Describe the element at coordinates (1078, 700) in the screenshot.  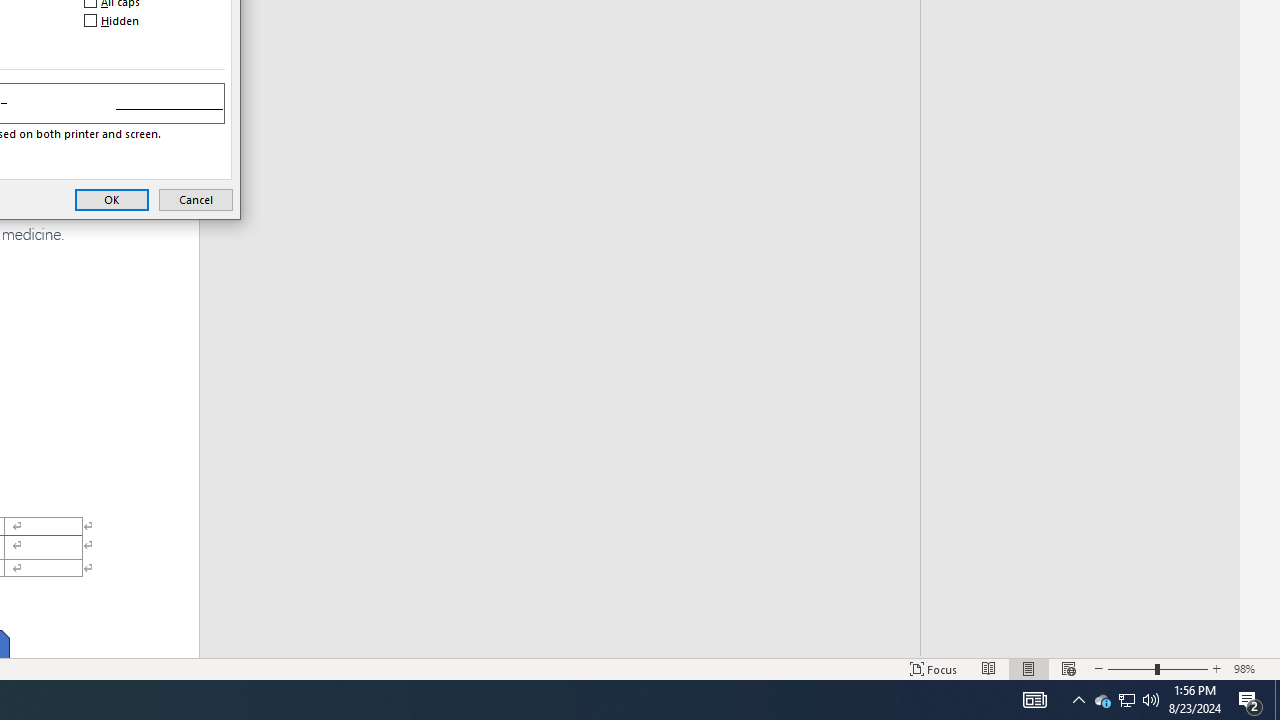
I see `OK` at that location.